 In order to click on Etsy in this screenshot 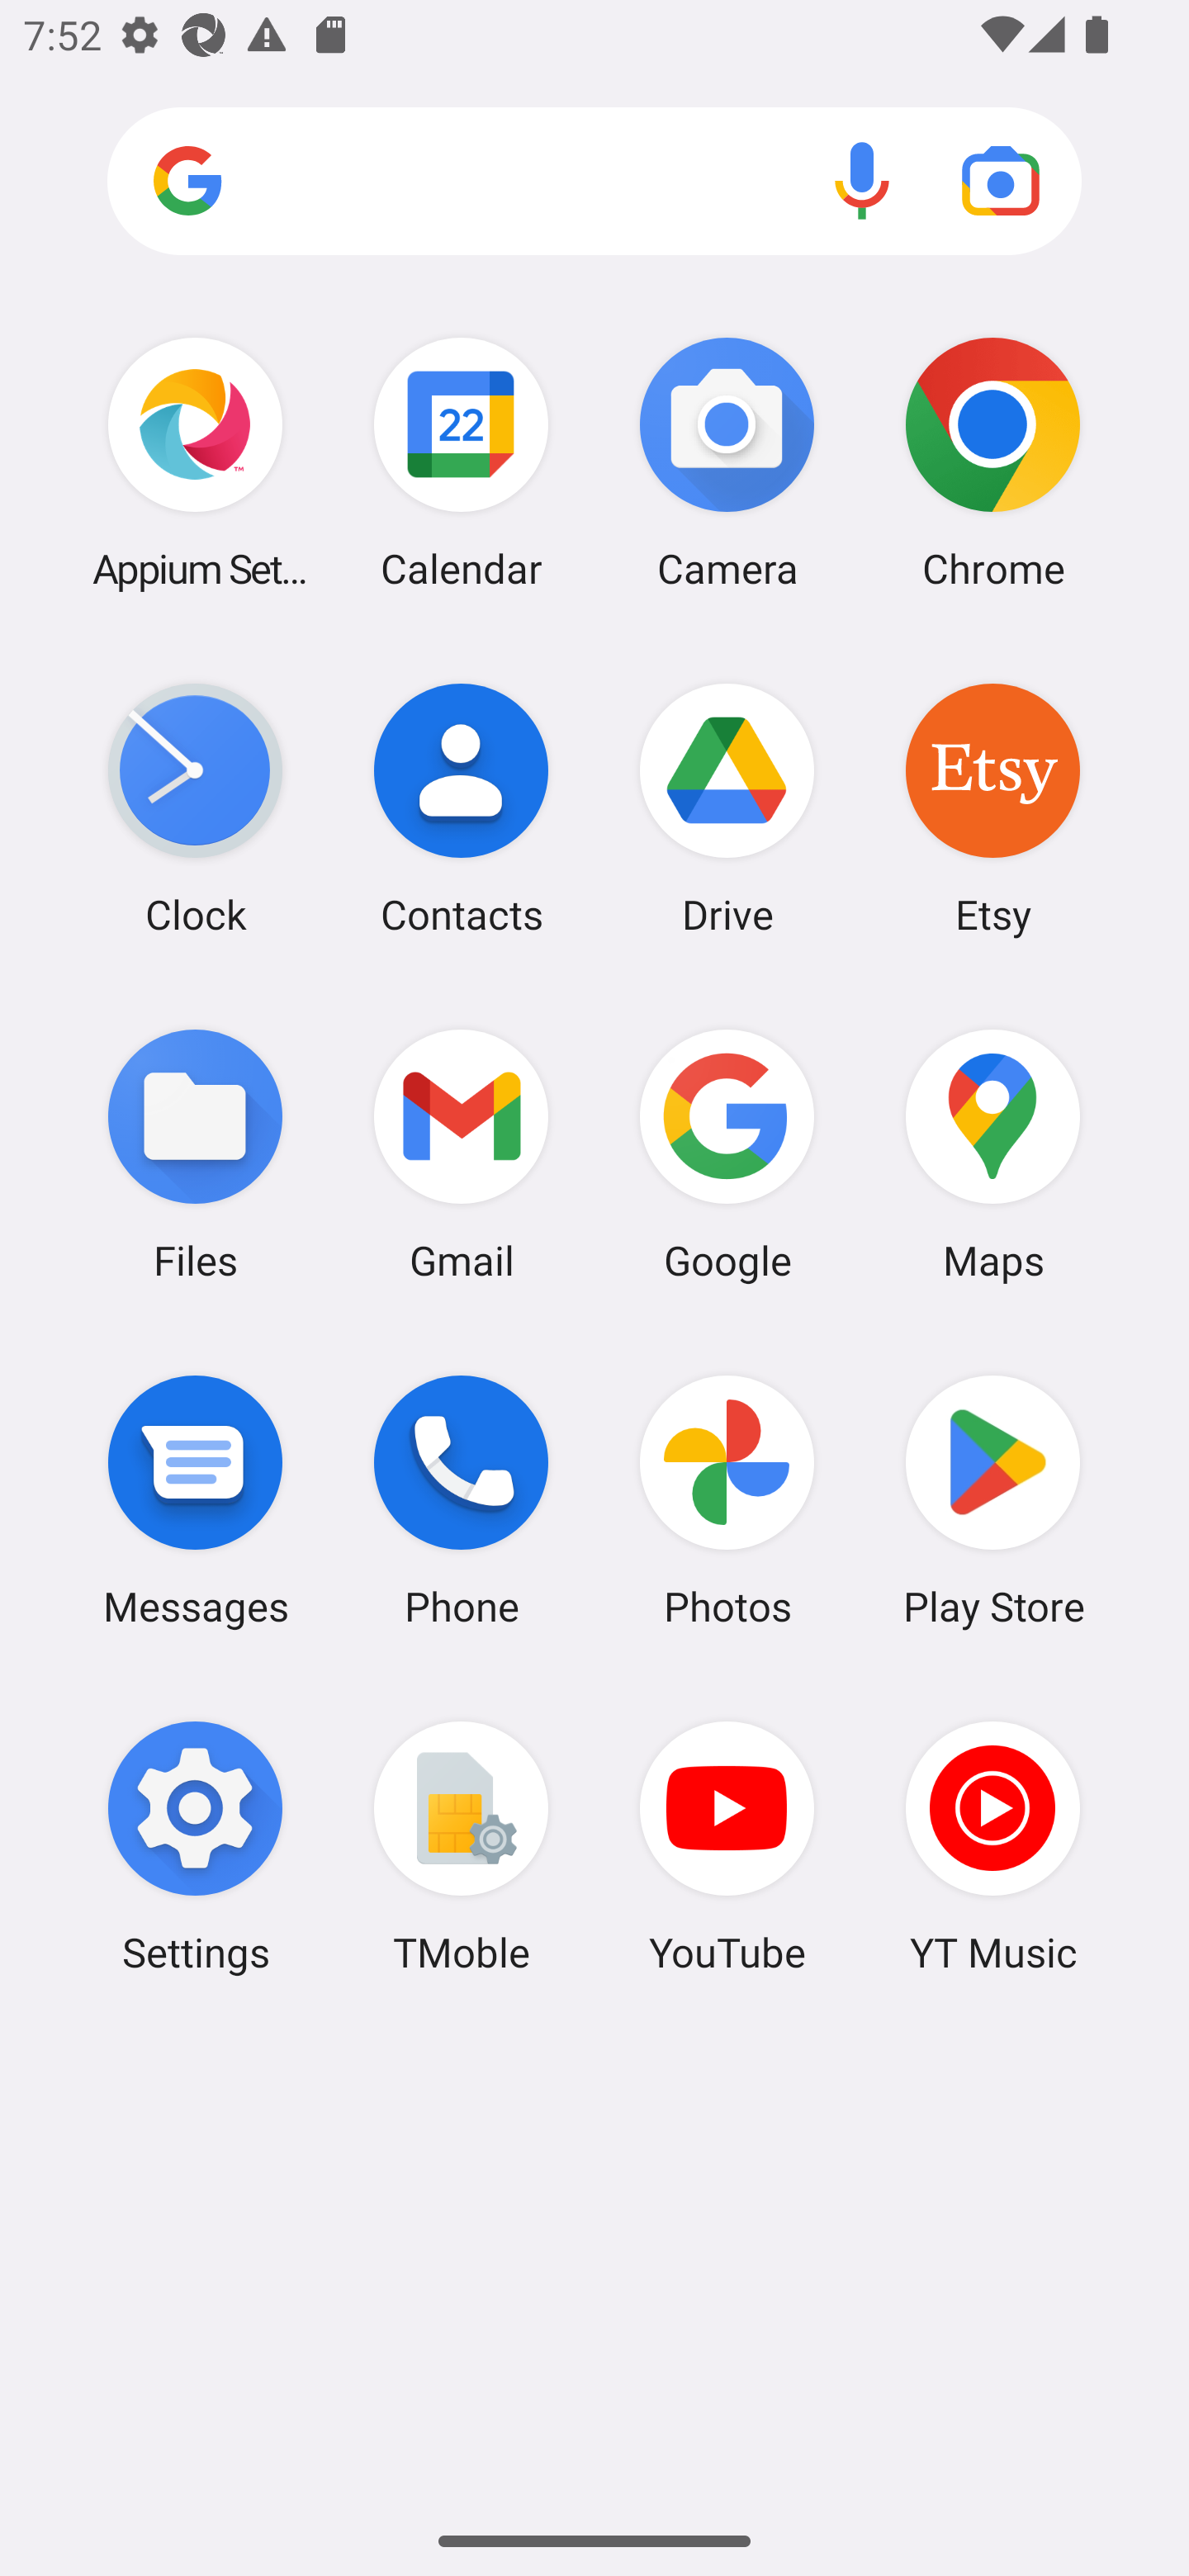, I will do `click(992, 808)`.